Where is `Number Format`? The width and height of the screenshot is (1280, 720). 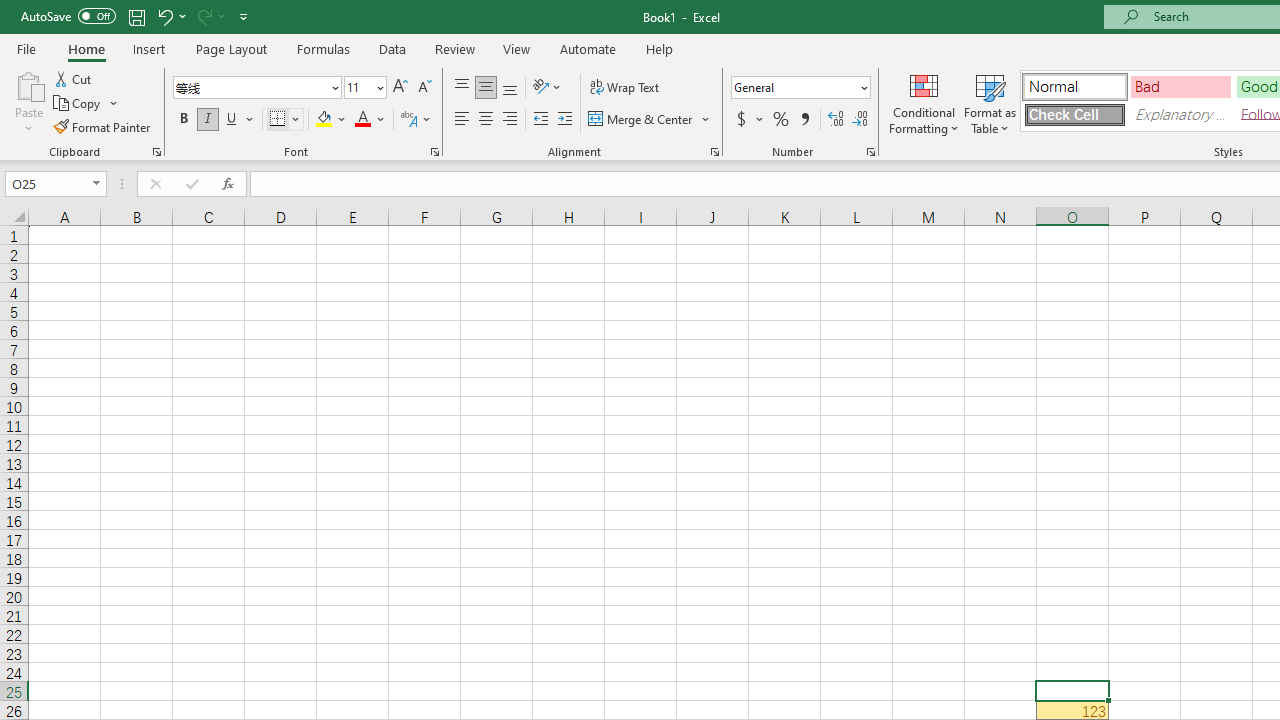
Number Format is located at coordinates (794, 87).